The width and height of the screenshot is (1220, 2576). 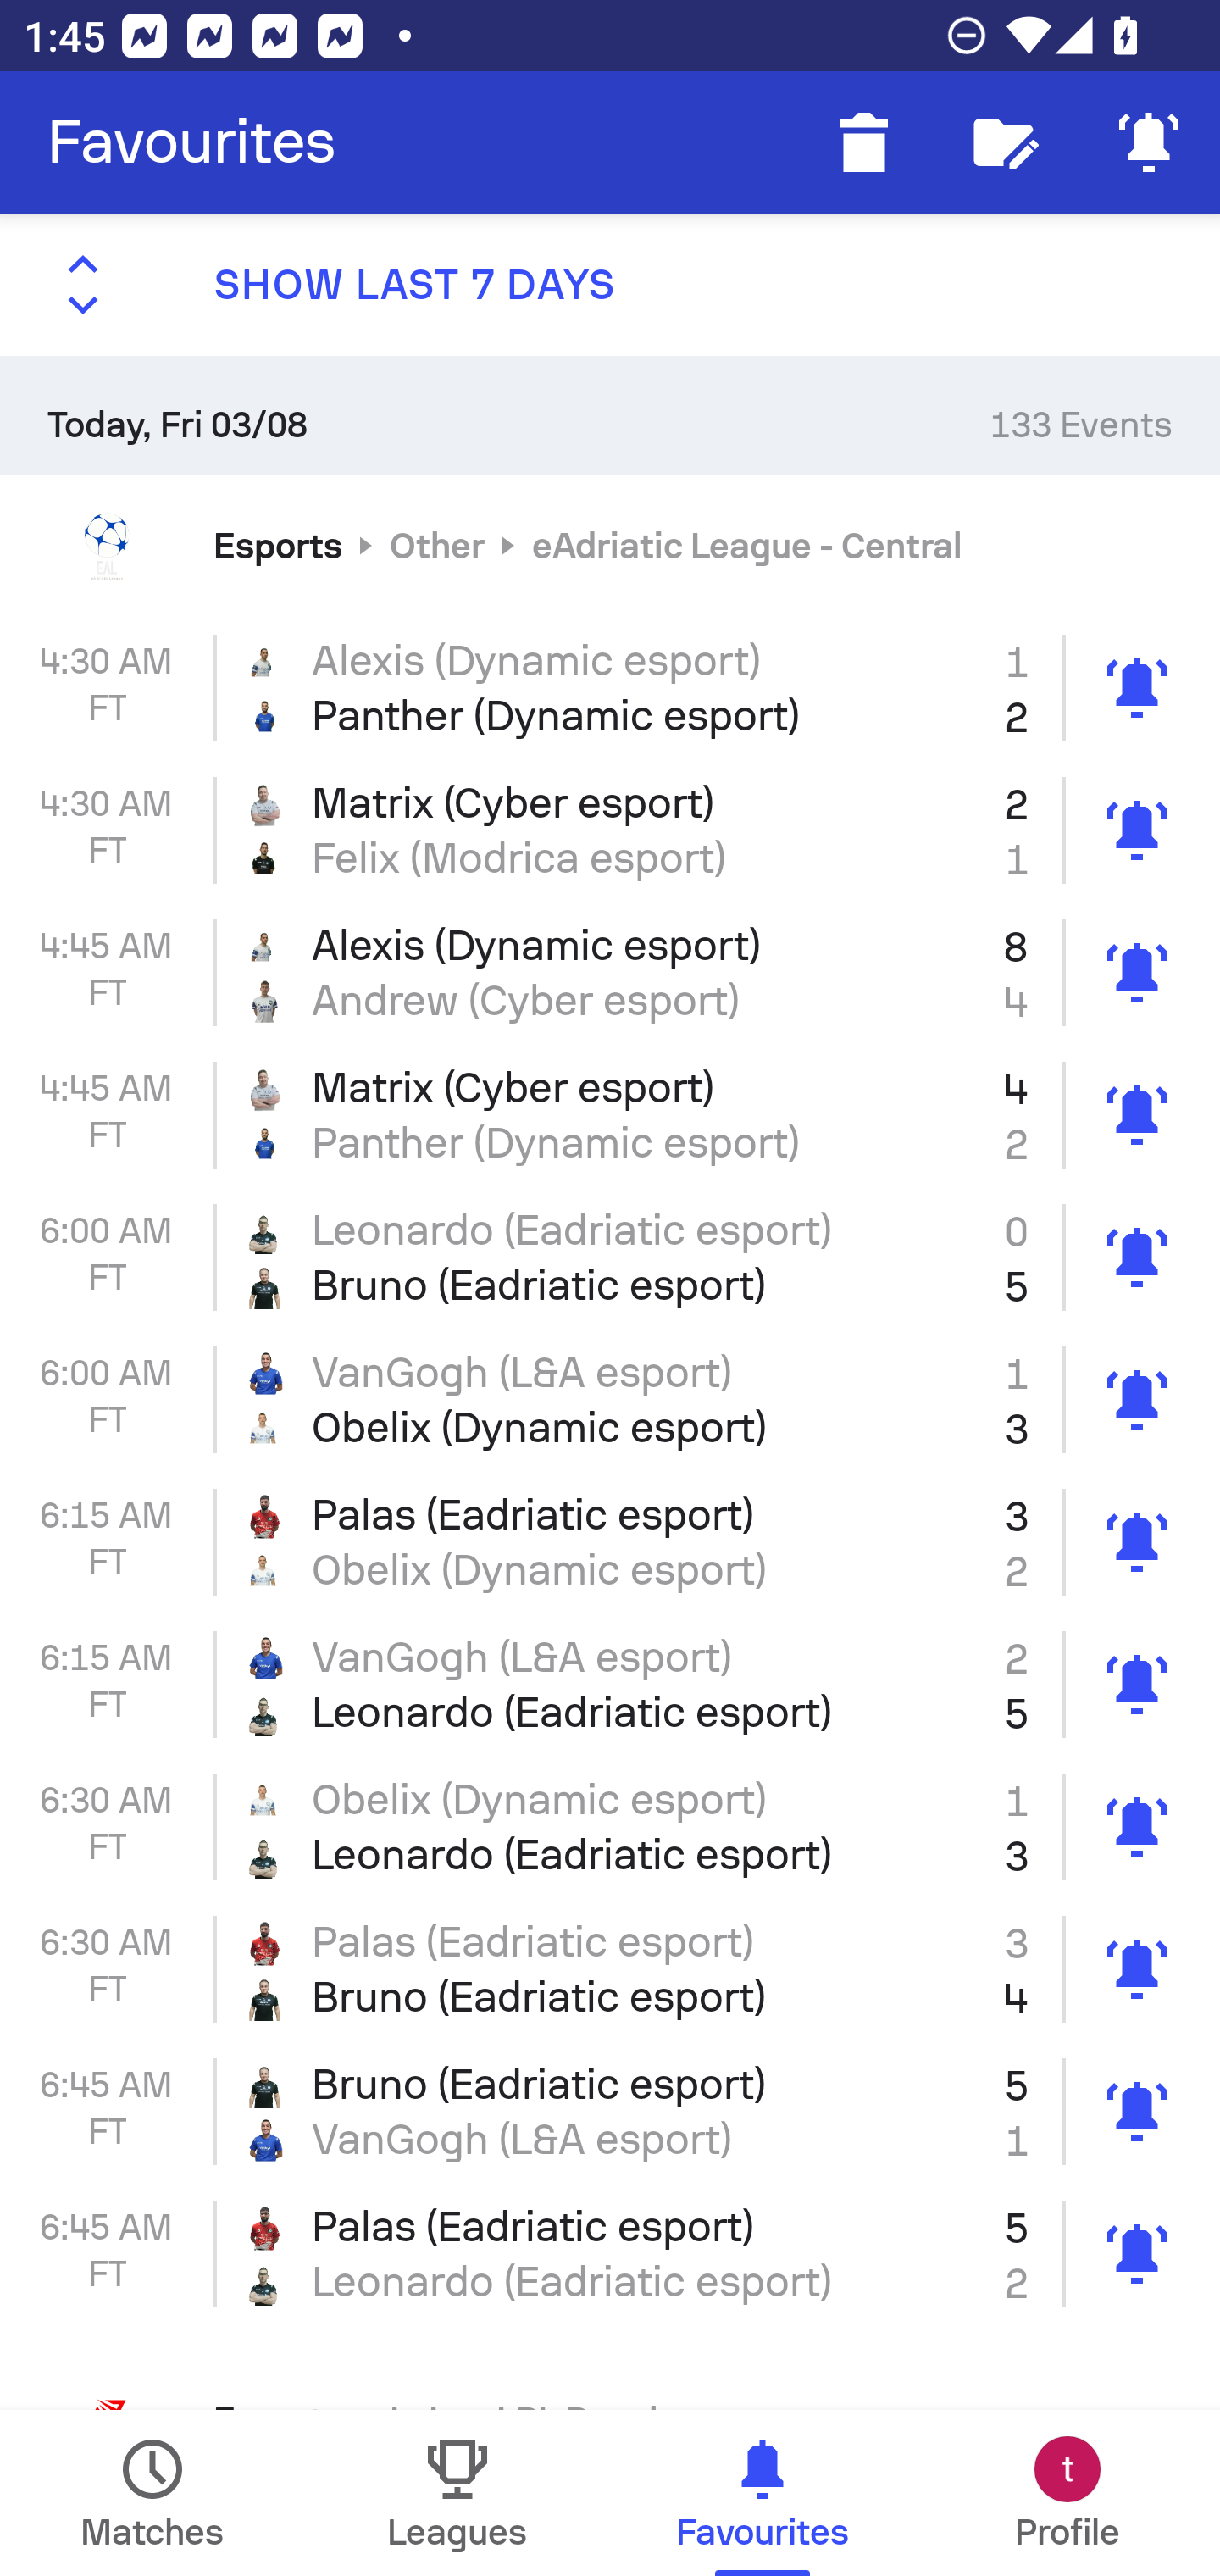 I want to click on Today, Fri 03/08 133 Events, so click(x=610, y=414).